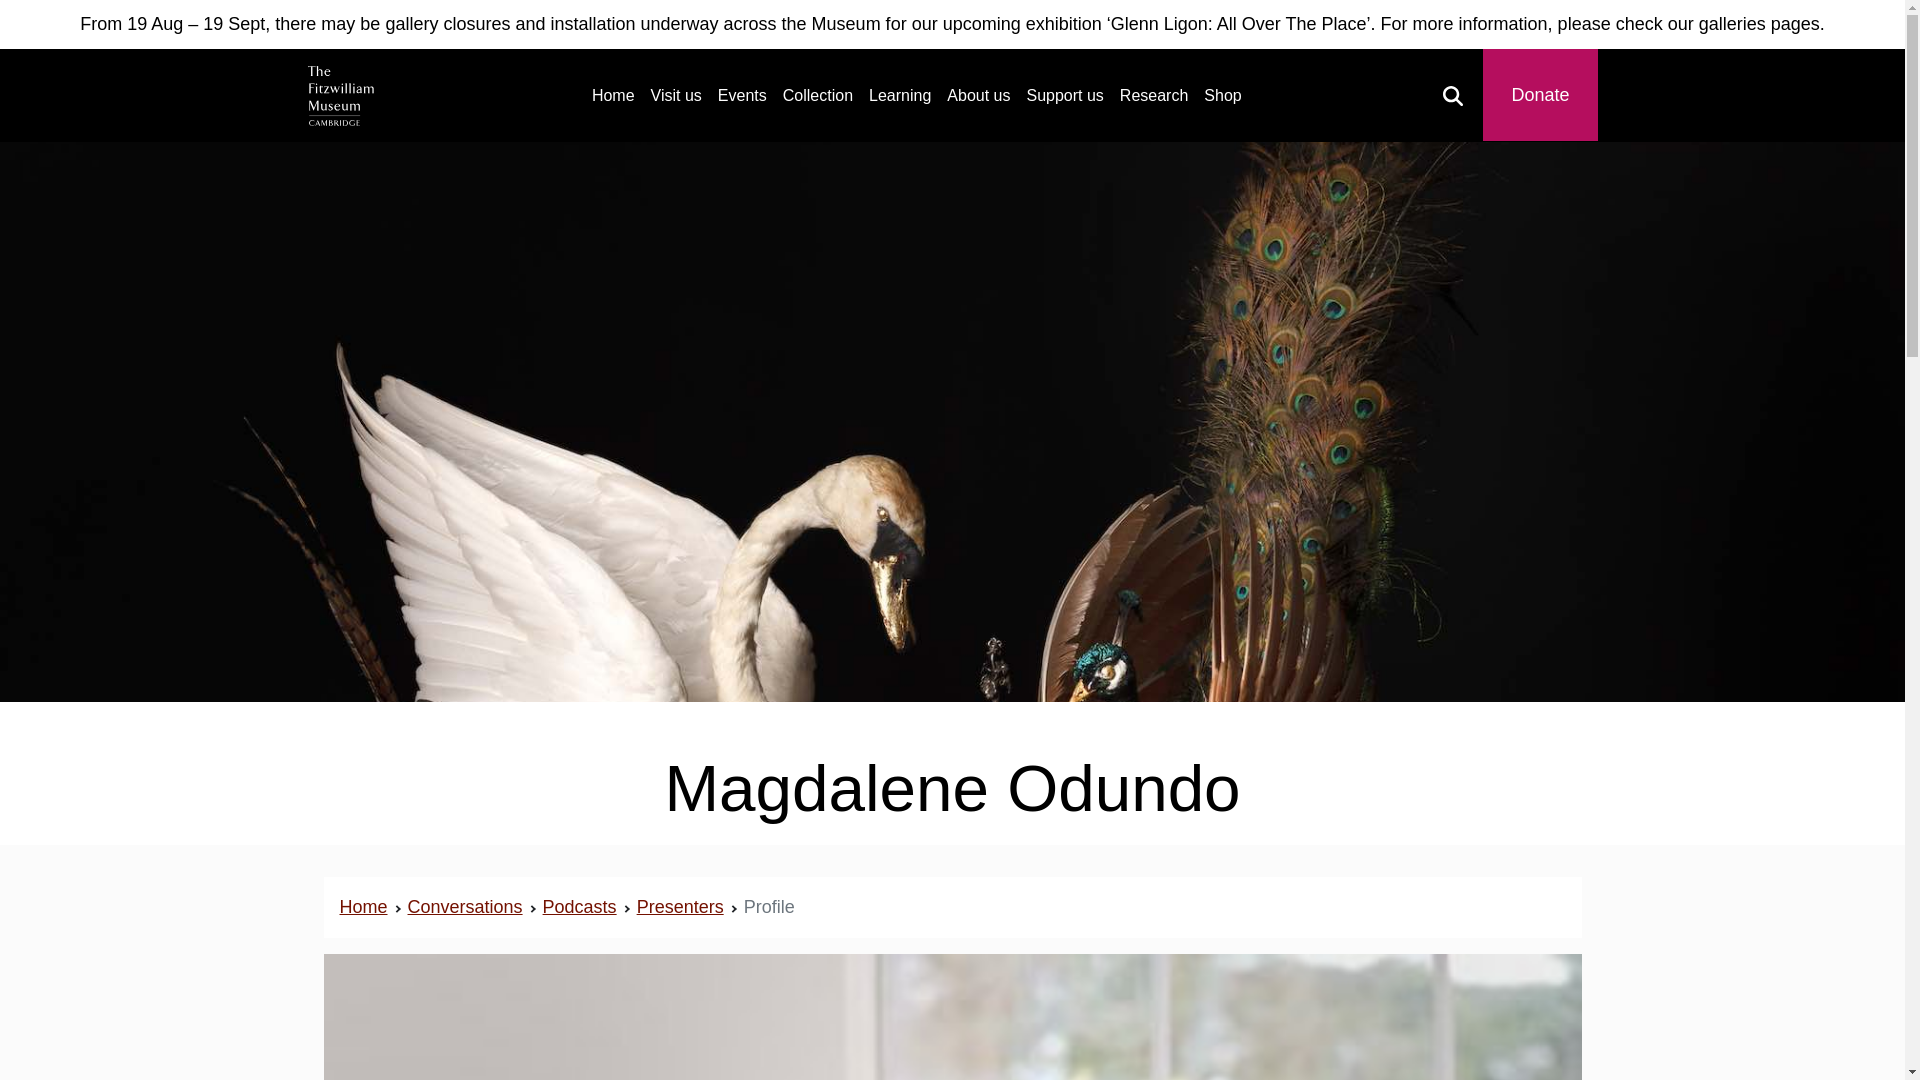 The width and height of the screenshot is (1920, 1080). What do you see at coordinates (1540, 96) in the screenshot?
I see `Donate` at bounding box center [1540, 96].